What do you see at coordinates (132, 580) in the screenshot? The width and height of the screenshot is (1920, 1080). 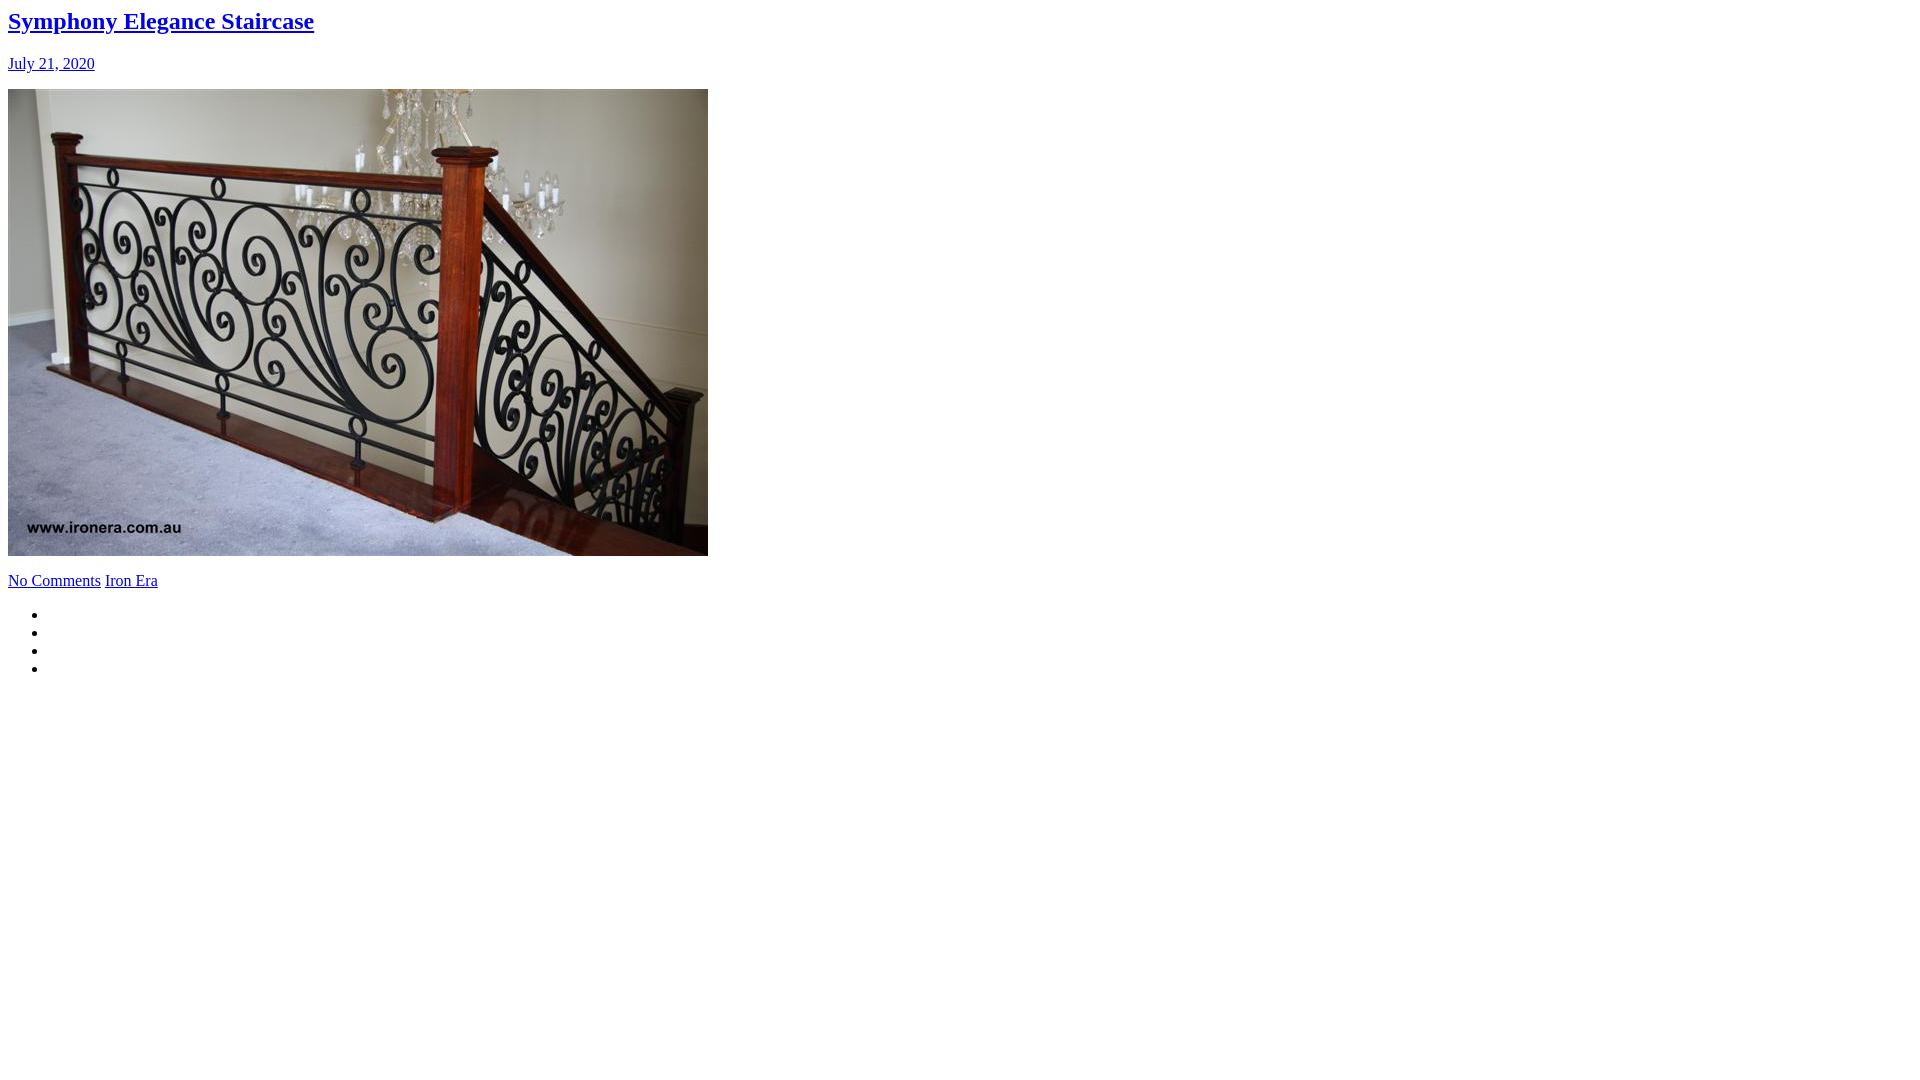 I see `Iron Era` at bounding box center [132, 580].